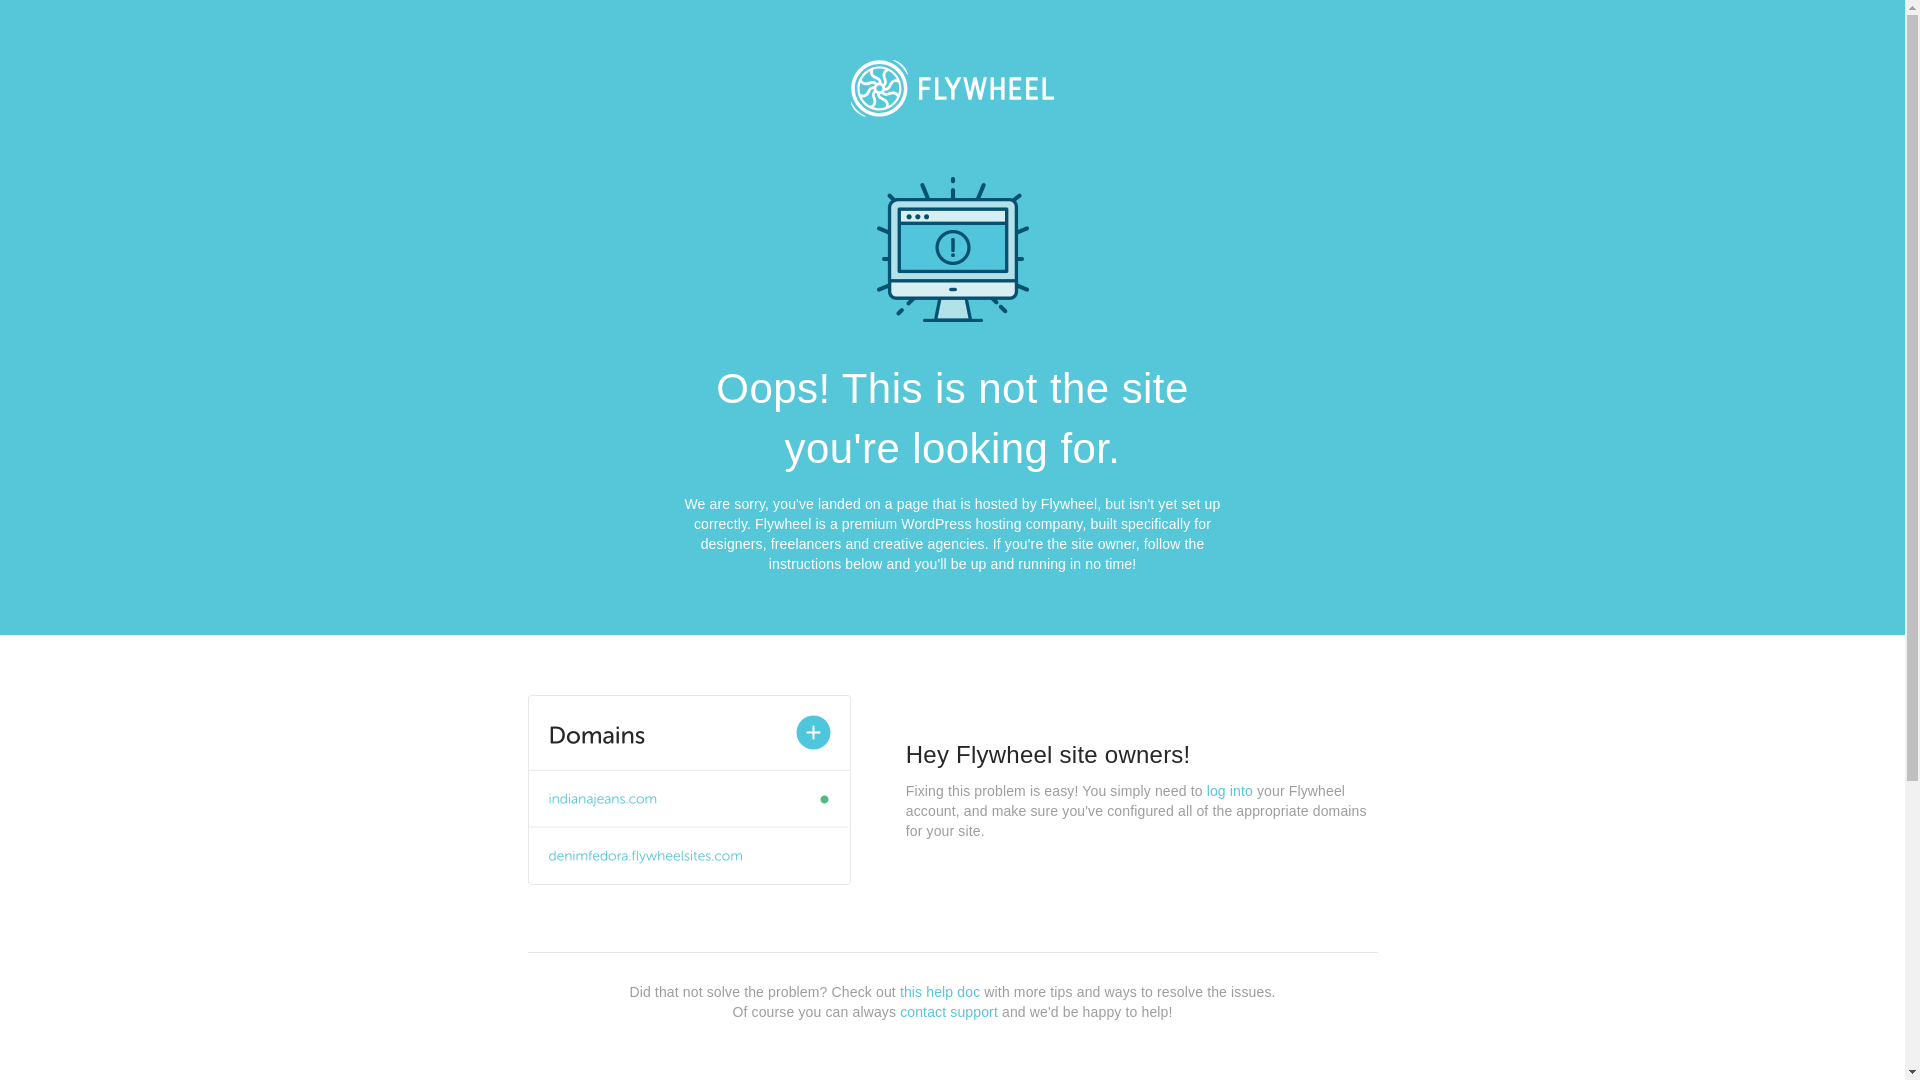 The height and width of the screenshot is (1080, 1920). What do you see at coordinates (940, 992) in the screenshot?
I see `this help doc` at bounding box center [940, 992].